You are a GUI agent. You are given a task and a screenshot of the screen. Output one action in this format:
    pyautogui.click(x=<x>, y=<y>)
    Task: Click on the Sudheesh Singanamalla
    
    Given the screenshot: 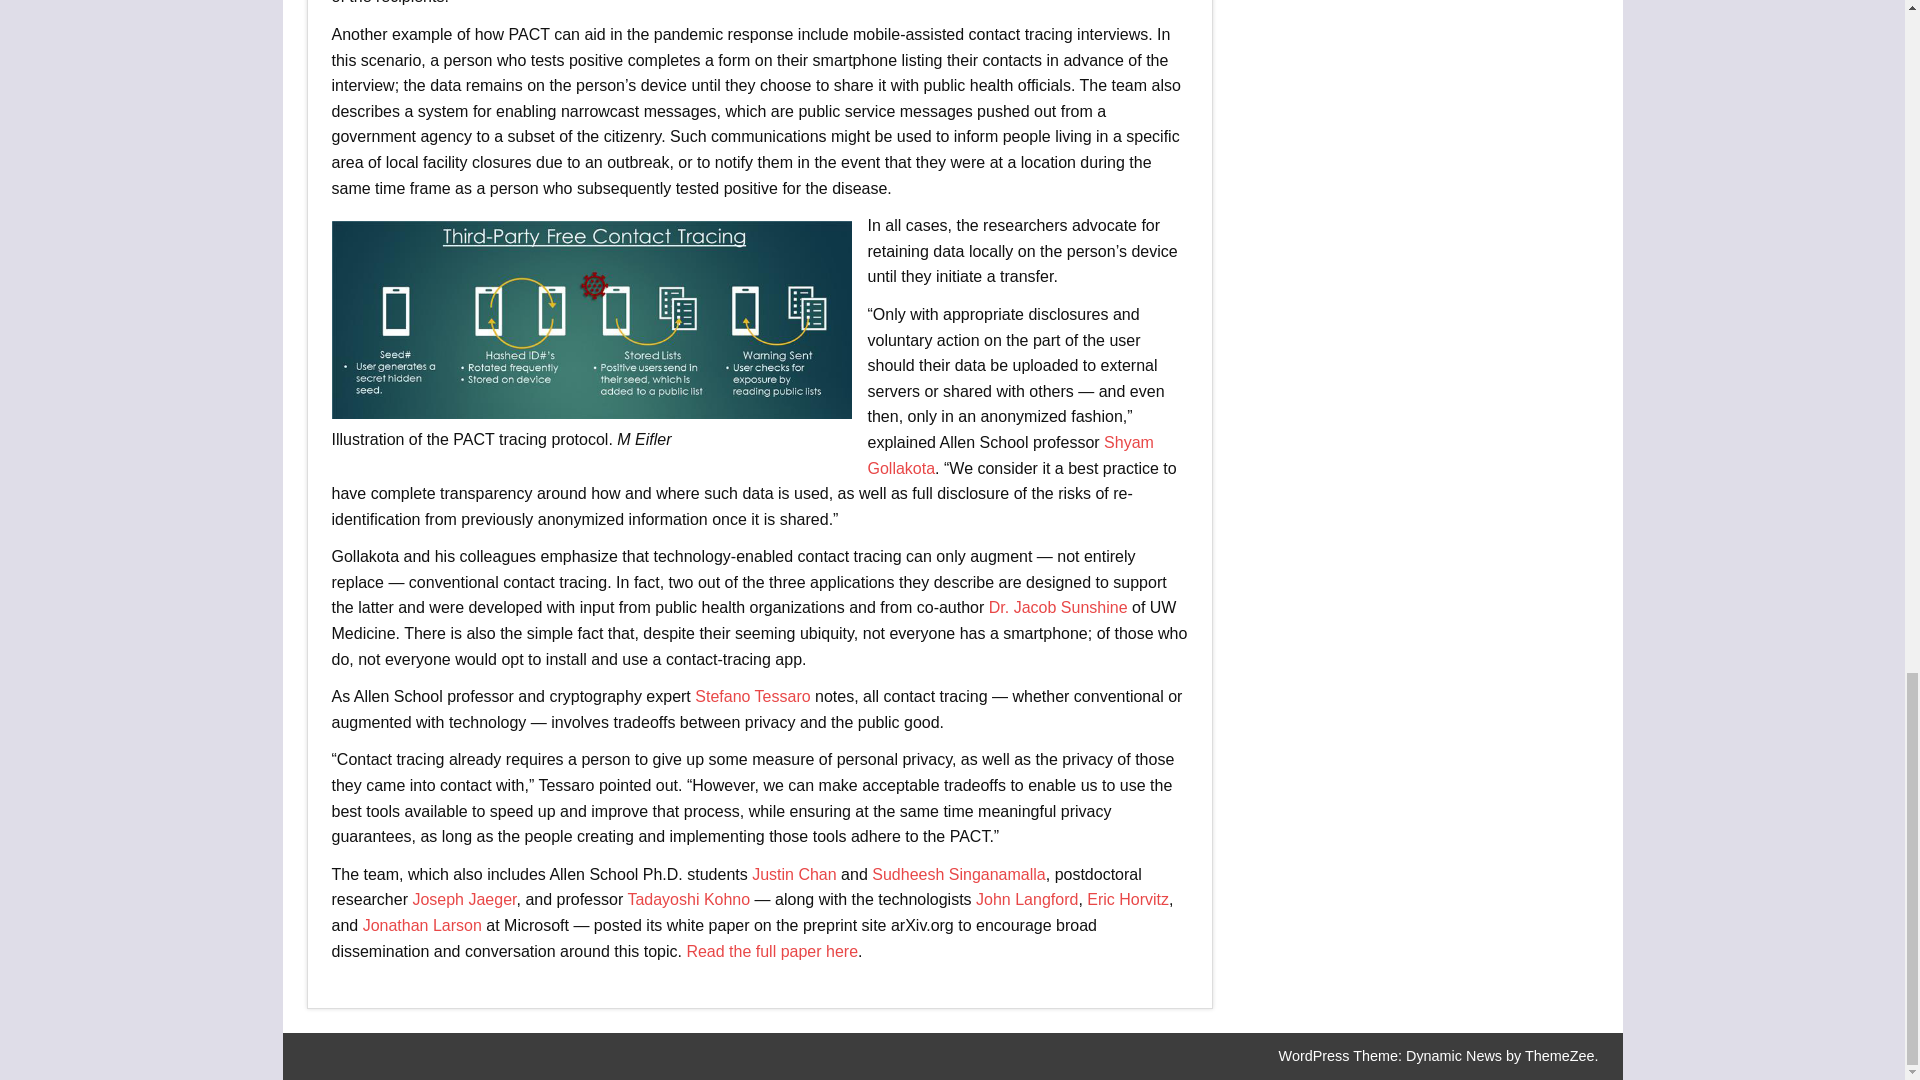 What is the action you would take?
    pyautogui.click(x=958, y=874)
    